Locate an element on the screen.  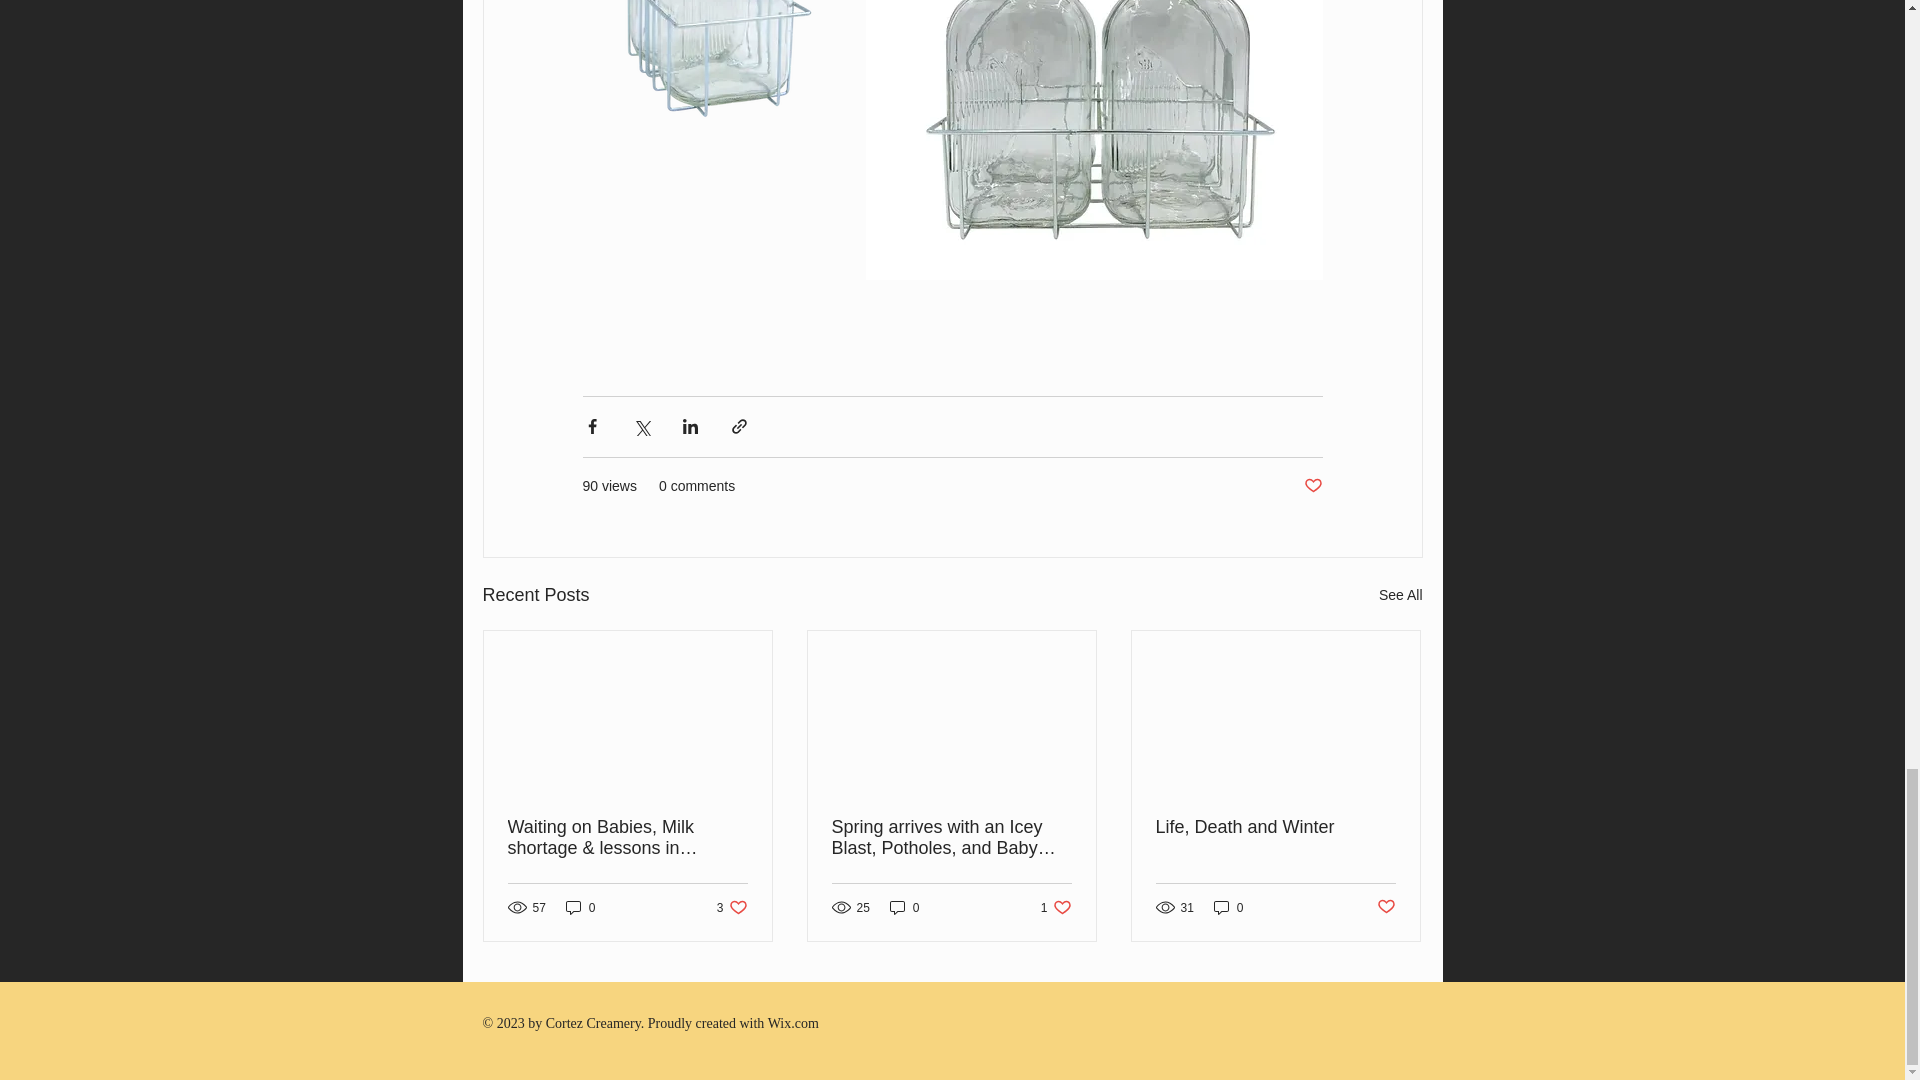
0 is located at coordinates (580, 906).